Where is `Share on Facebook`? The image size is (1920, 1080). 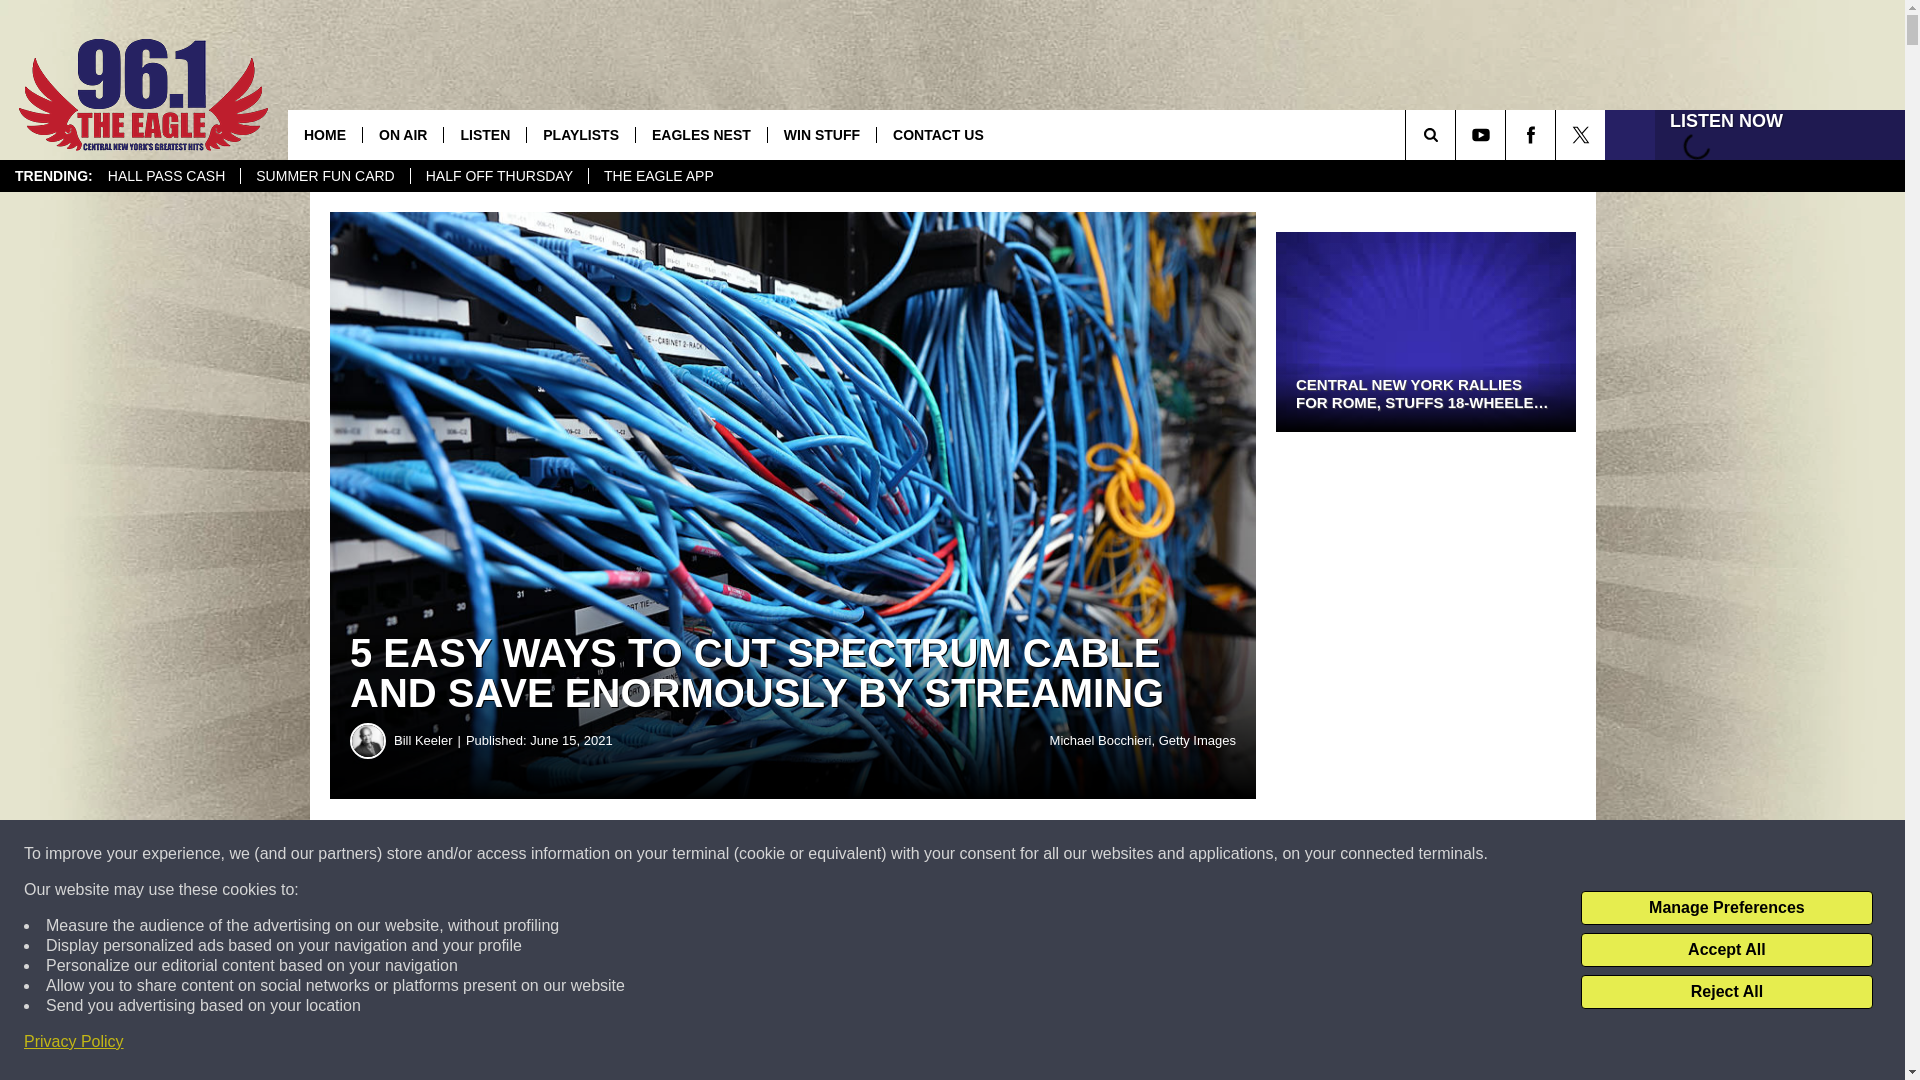
Share on Facebook is located at coordinates (608, 854).